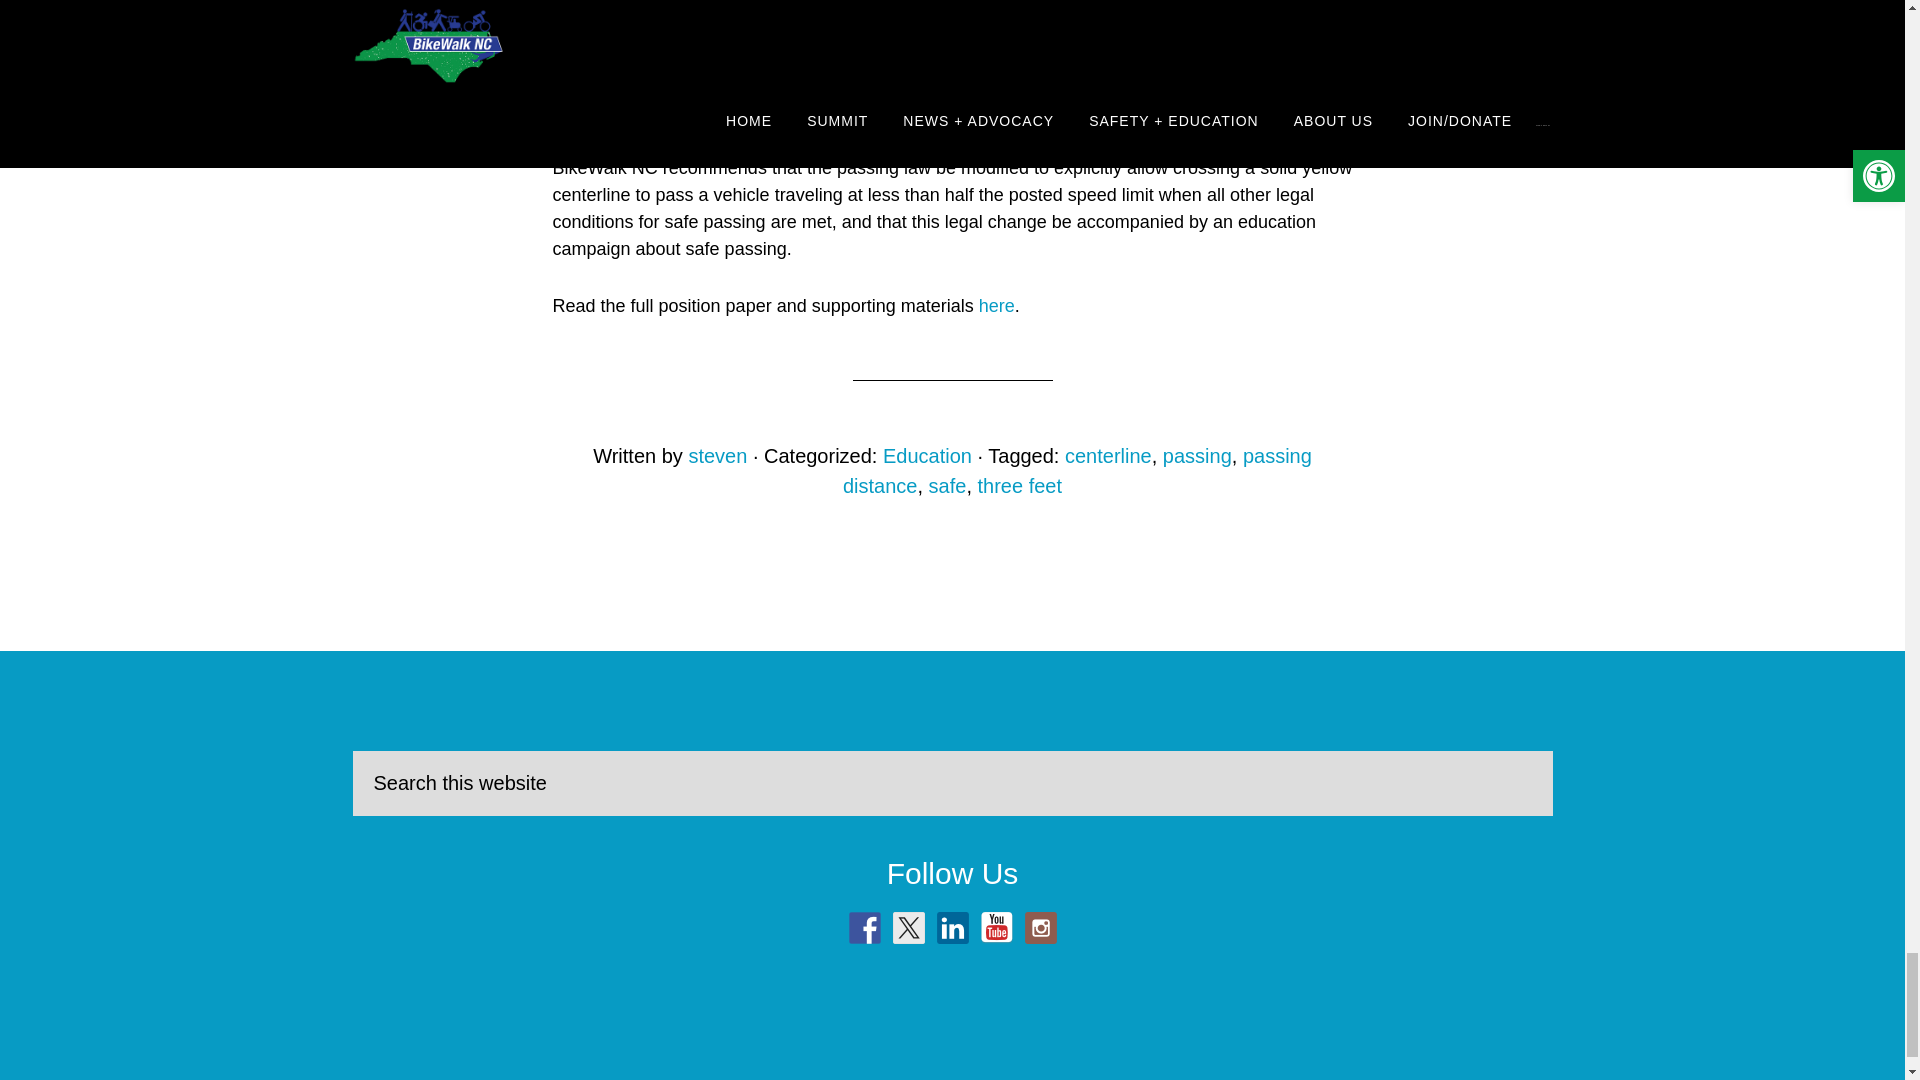 The width and height of the screenshot is (1920, 1080). Describe the element at coordinates (952, 927) in the screenshot. I see `Find us on Linkedin` at that location.